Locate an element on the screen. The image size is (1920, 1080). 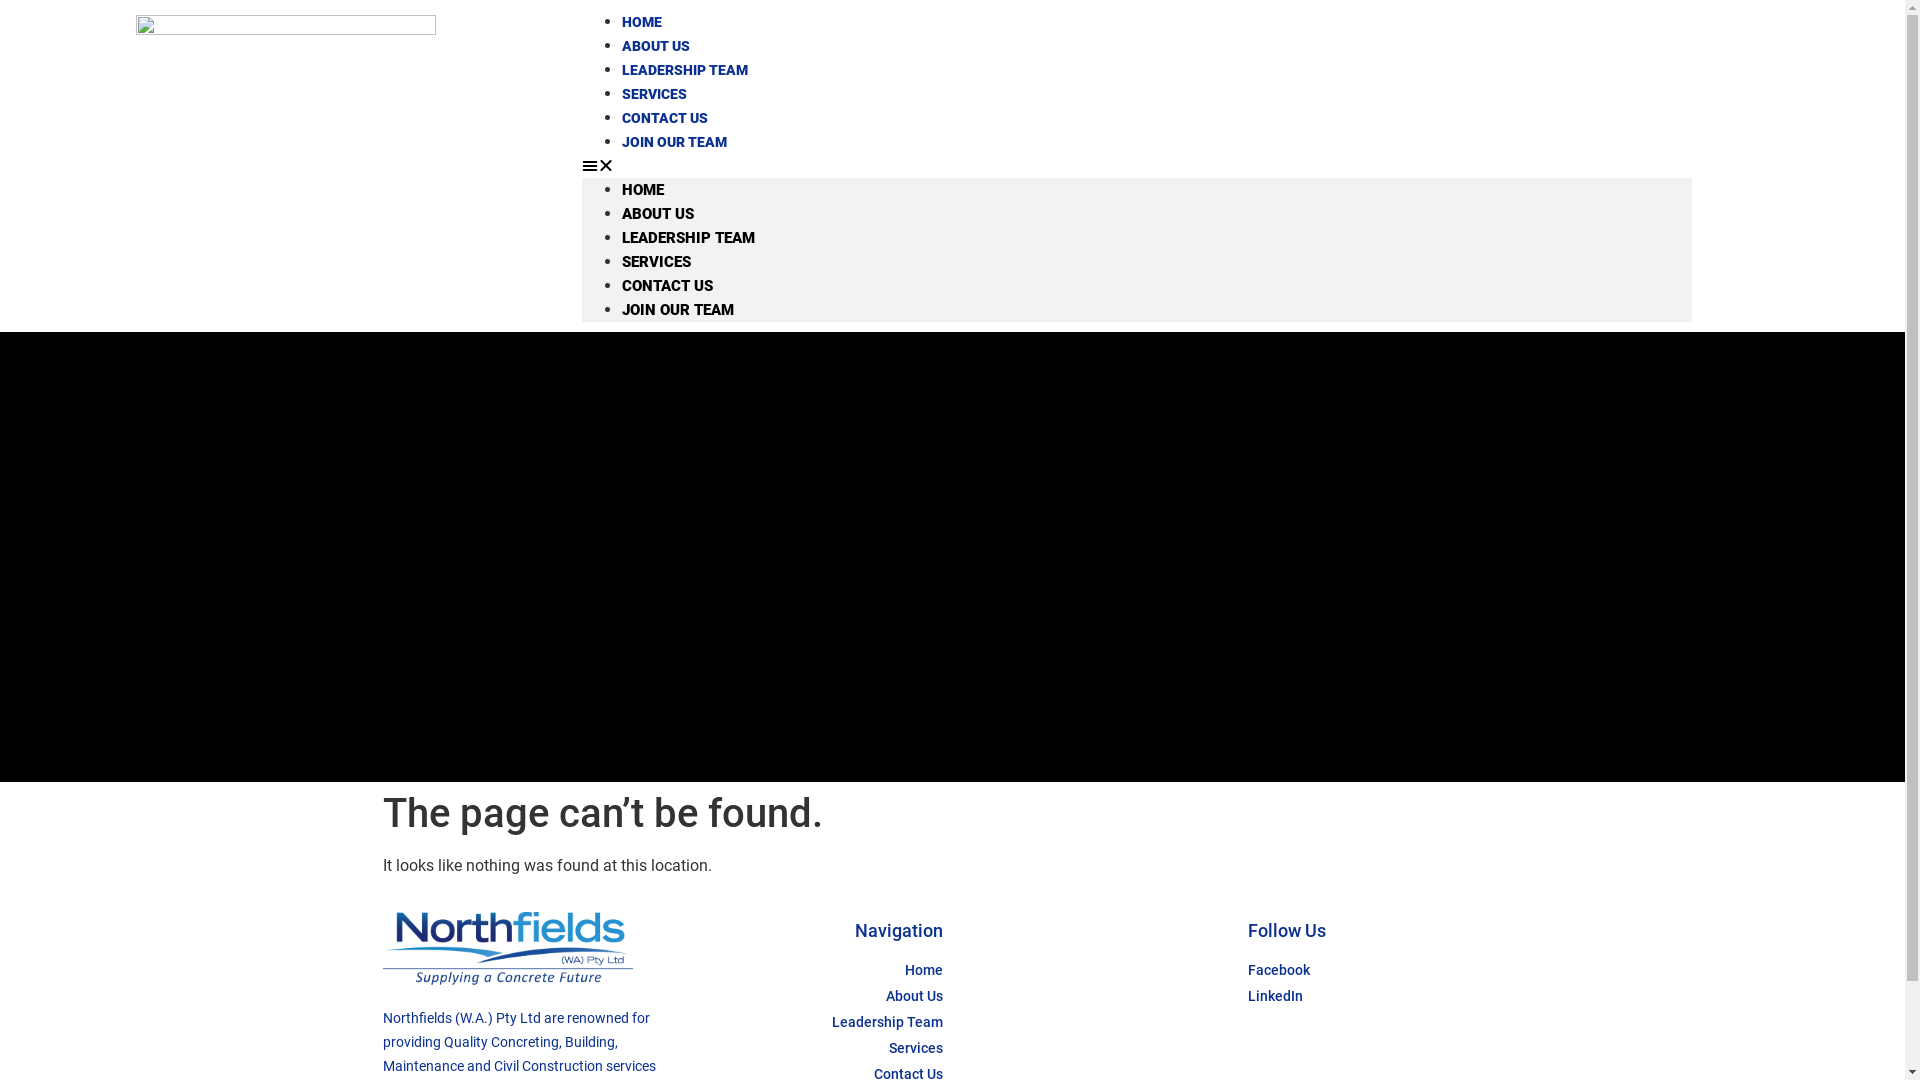
CONTACT US is located at coordinates (665, 118).